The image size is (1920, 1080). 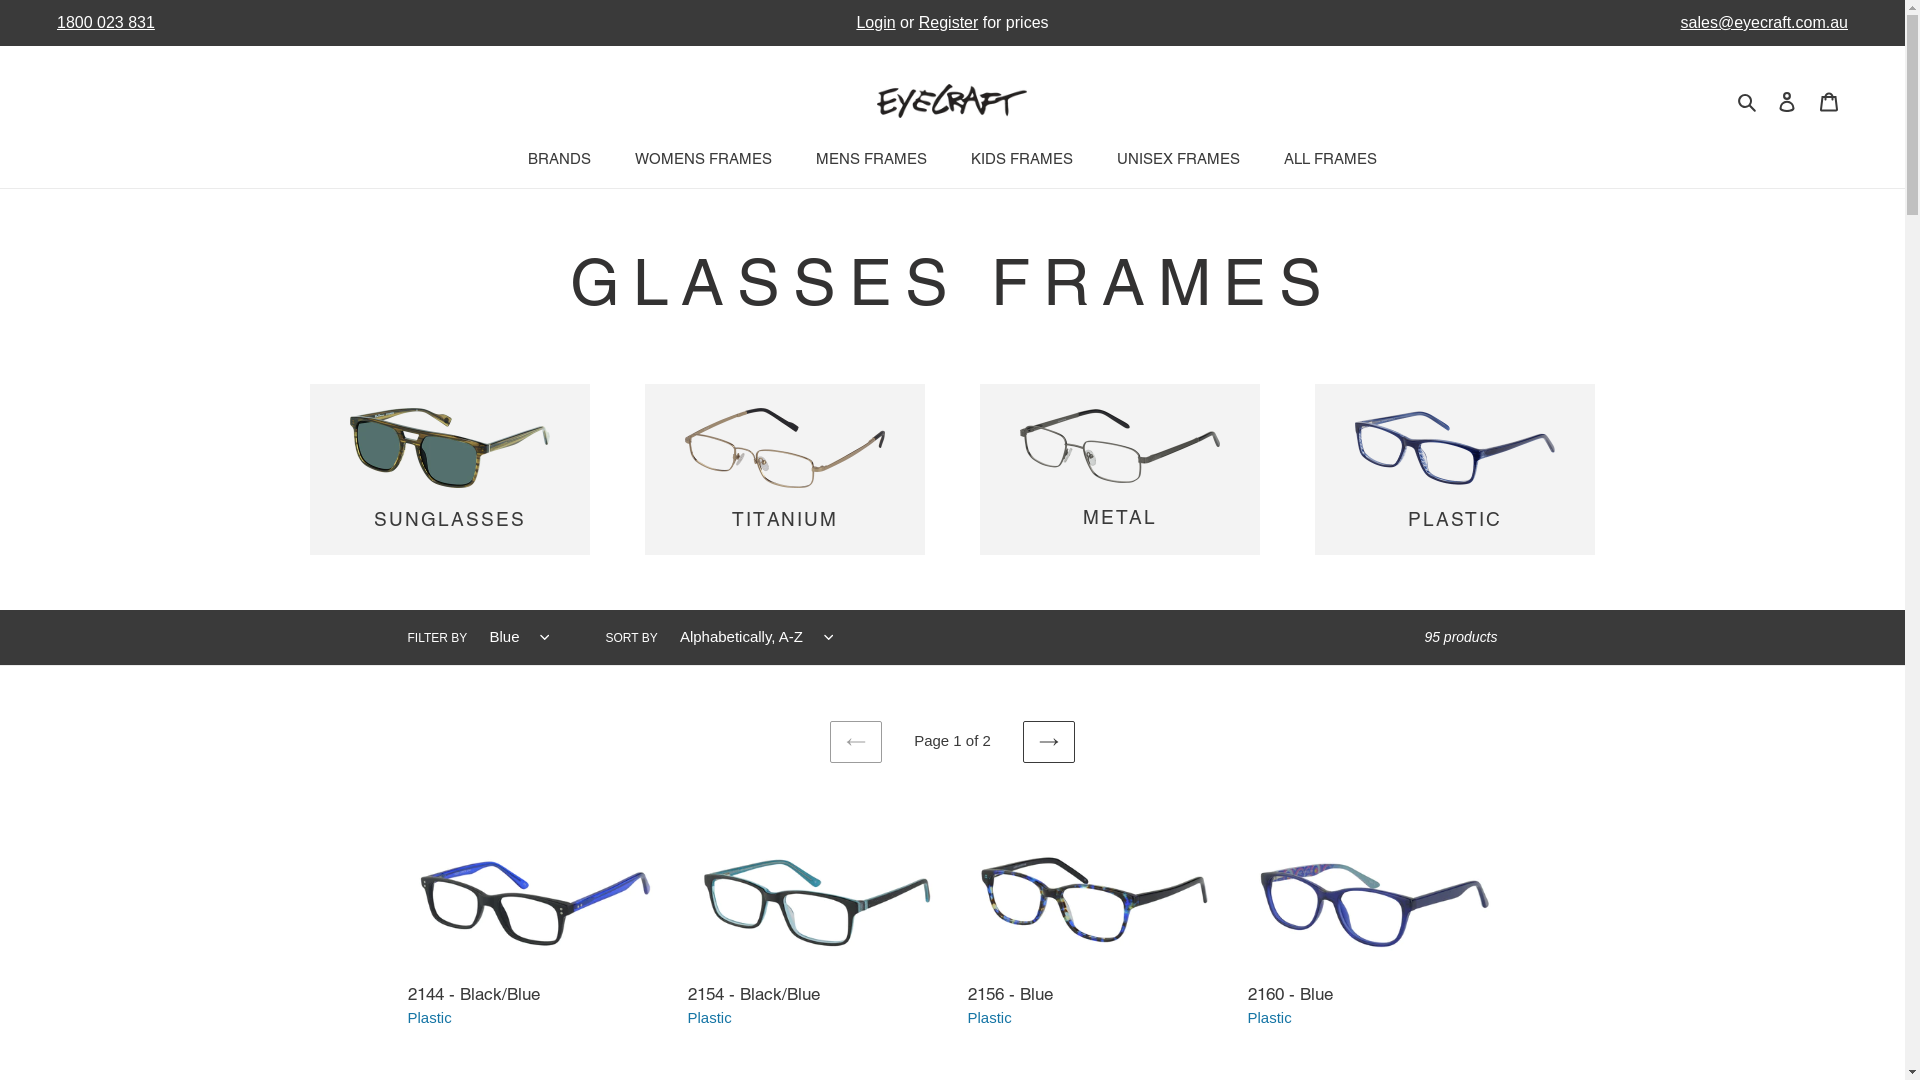 I want to click on 2160 - Blue, so click(x=1373, y=912).